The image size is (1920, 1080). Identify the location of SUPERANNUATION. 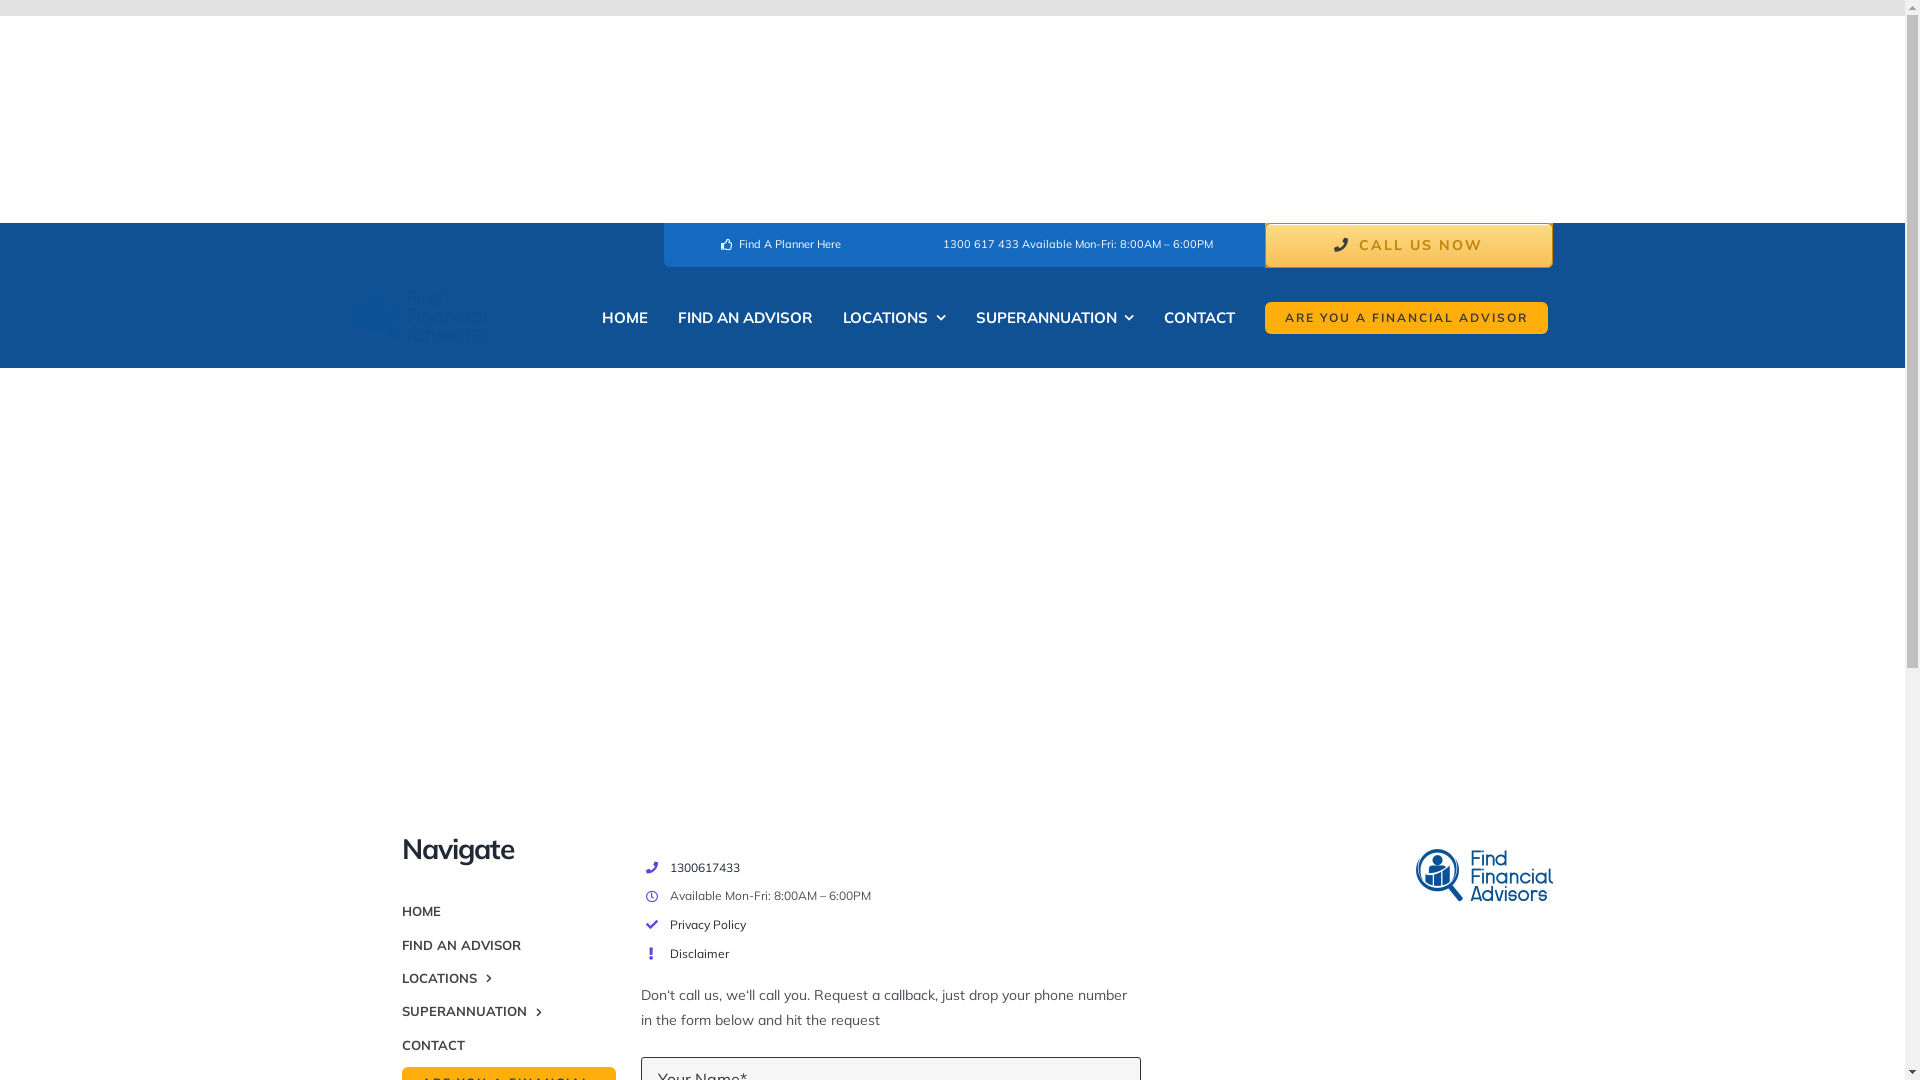
(1056, 318).